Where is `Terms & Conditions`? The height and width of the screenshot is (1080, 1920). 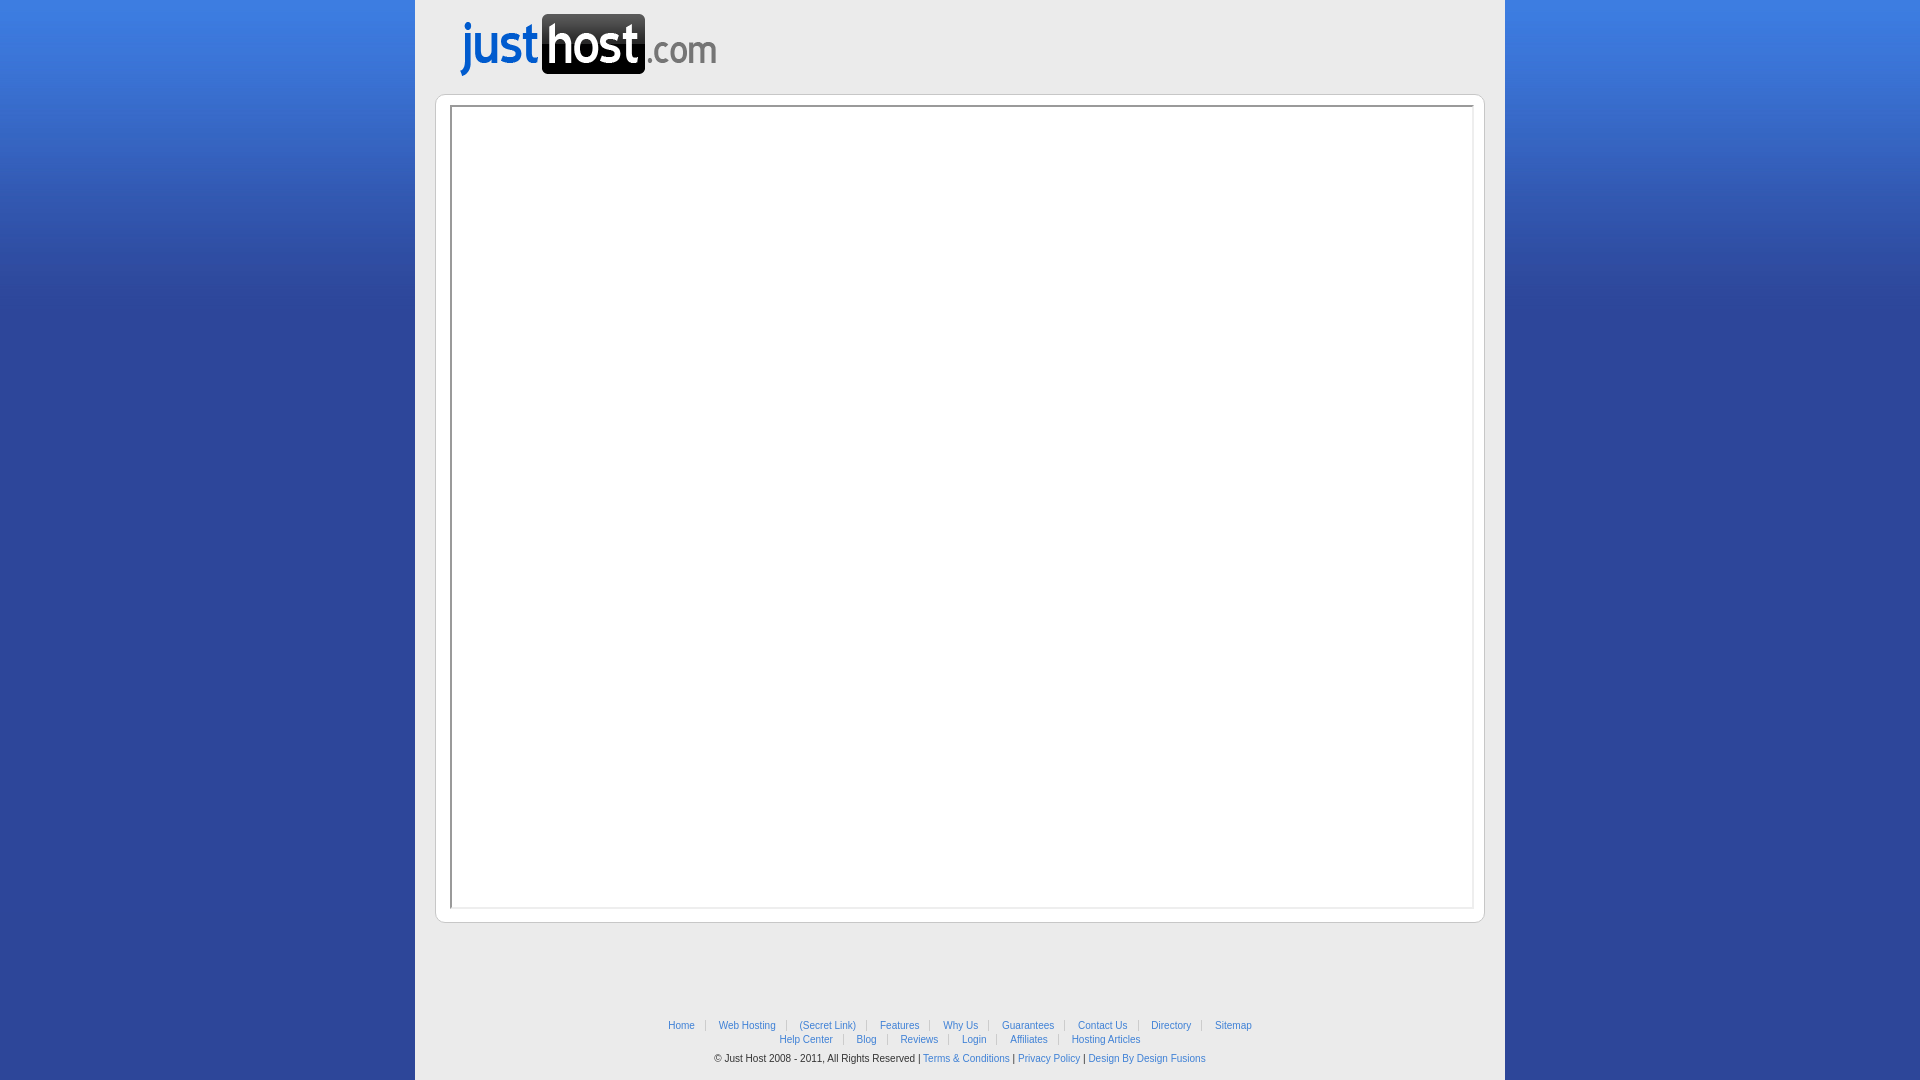
Terms & Conditions is located at coordinates (966, 1058).